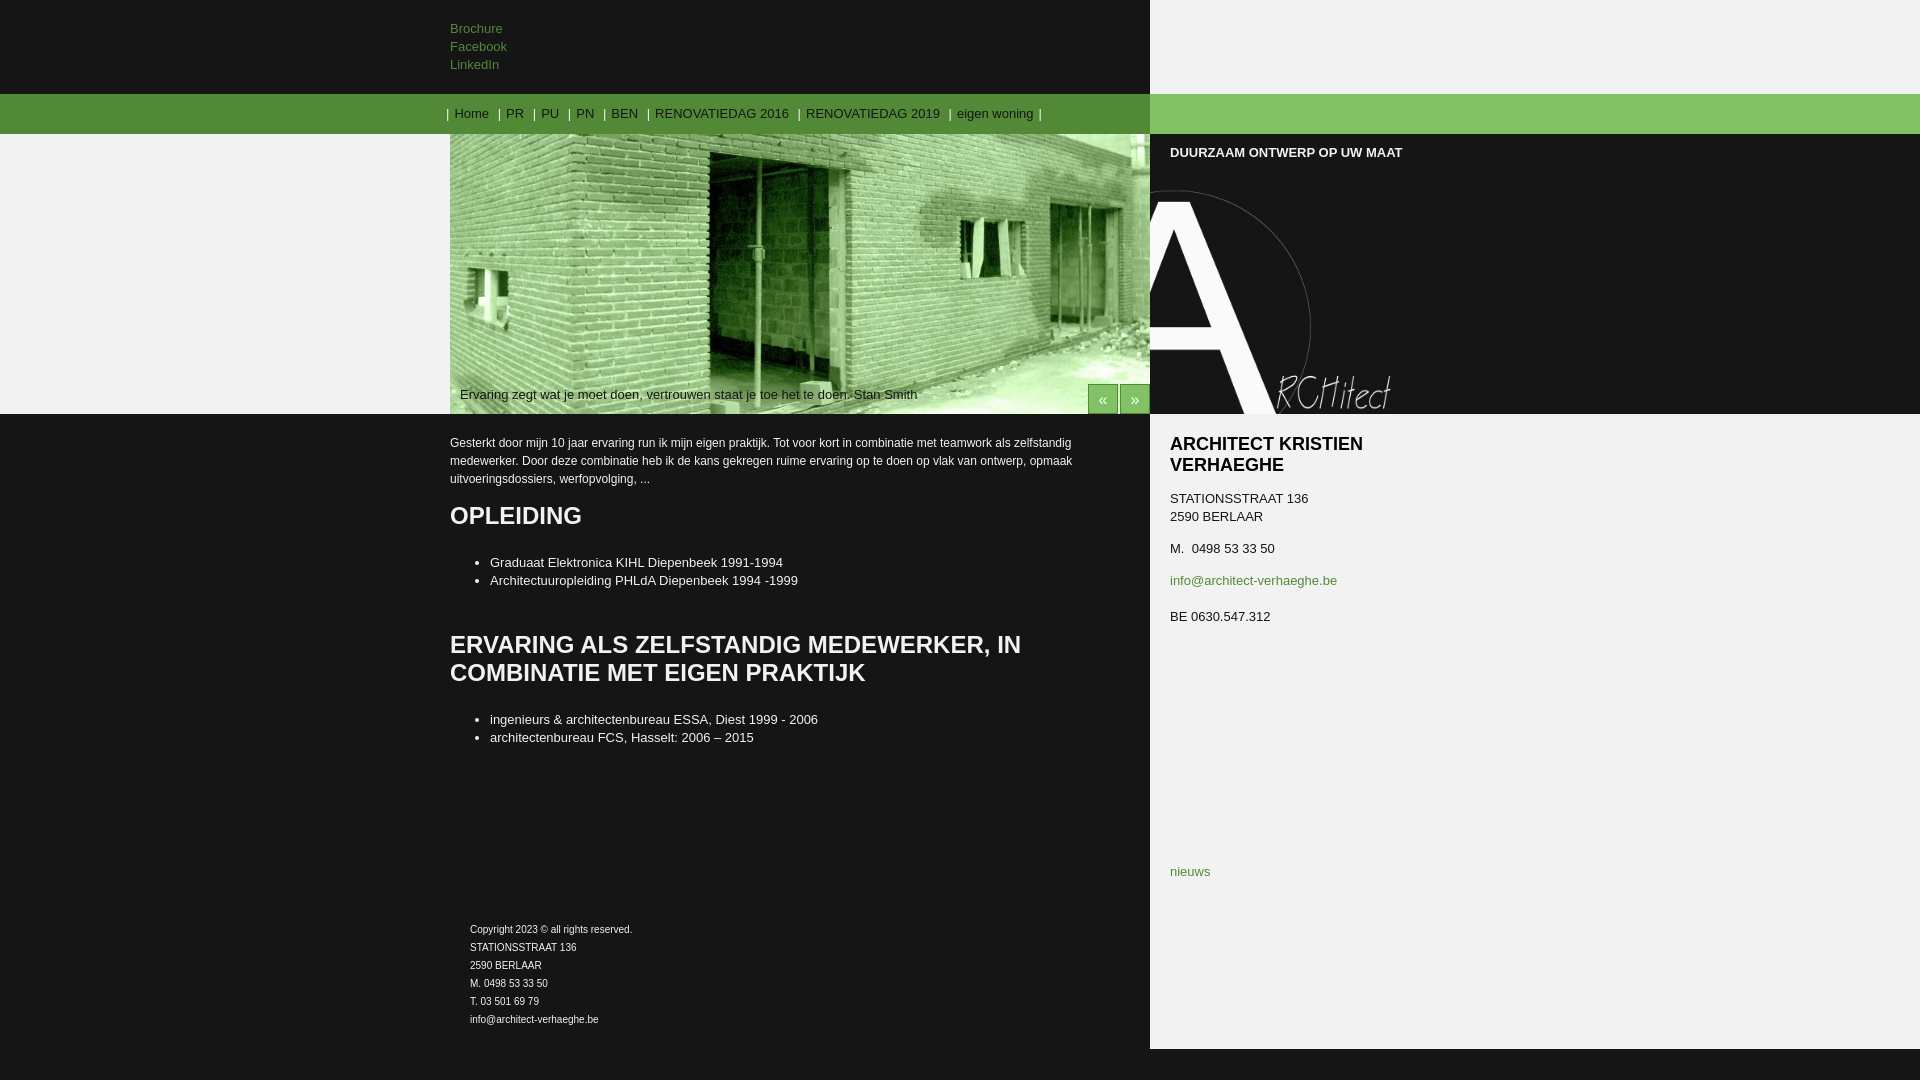  Describe the element at coordinates (624, 114) in the screenshot. I see `BEN` at that location.